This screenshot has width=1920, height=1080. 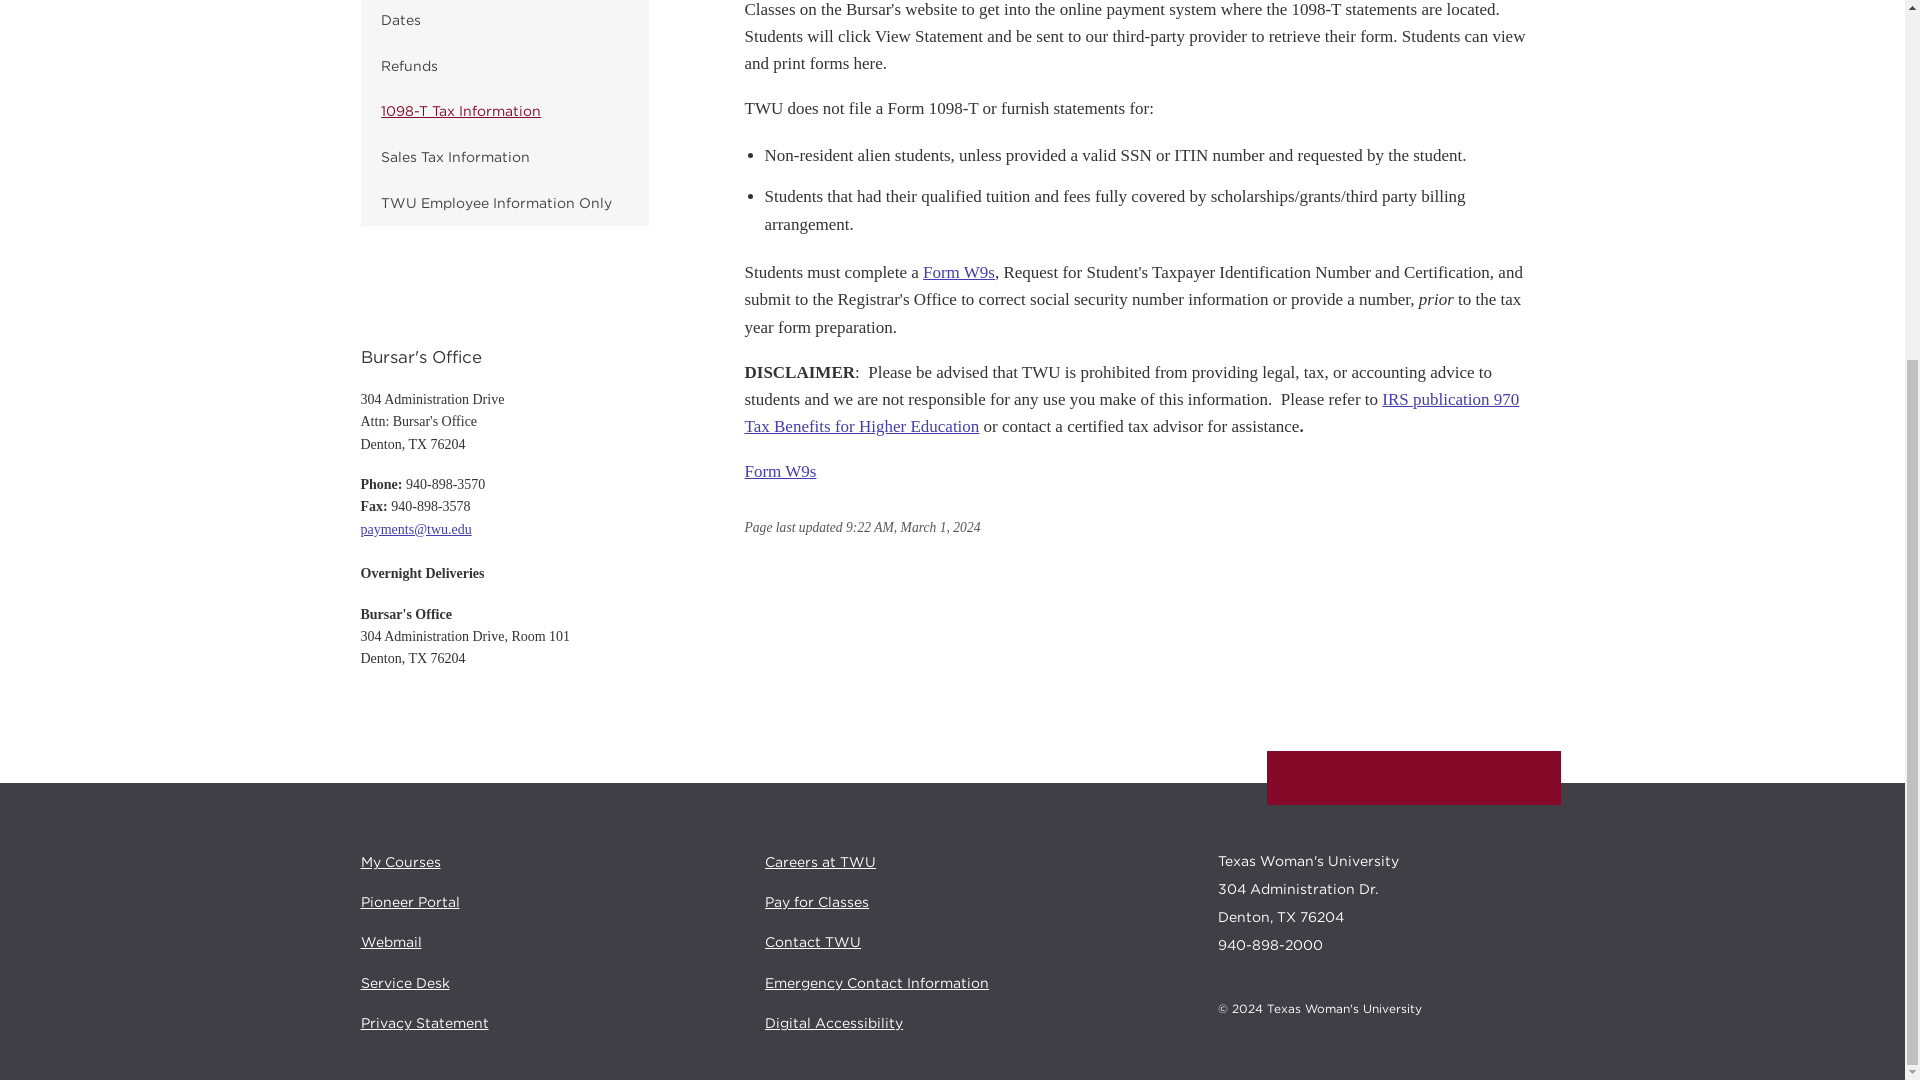 What do you see at coordinates (1526, 779) in the screenshot?
I see `TWU's YouTube account` at bounding box center [1526, 779].